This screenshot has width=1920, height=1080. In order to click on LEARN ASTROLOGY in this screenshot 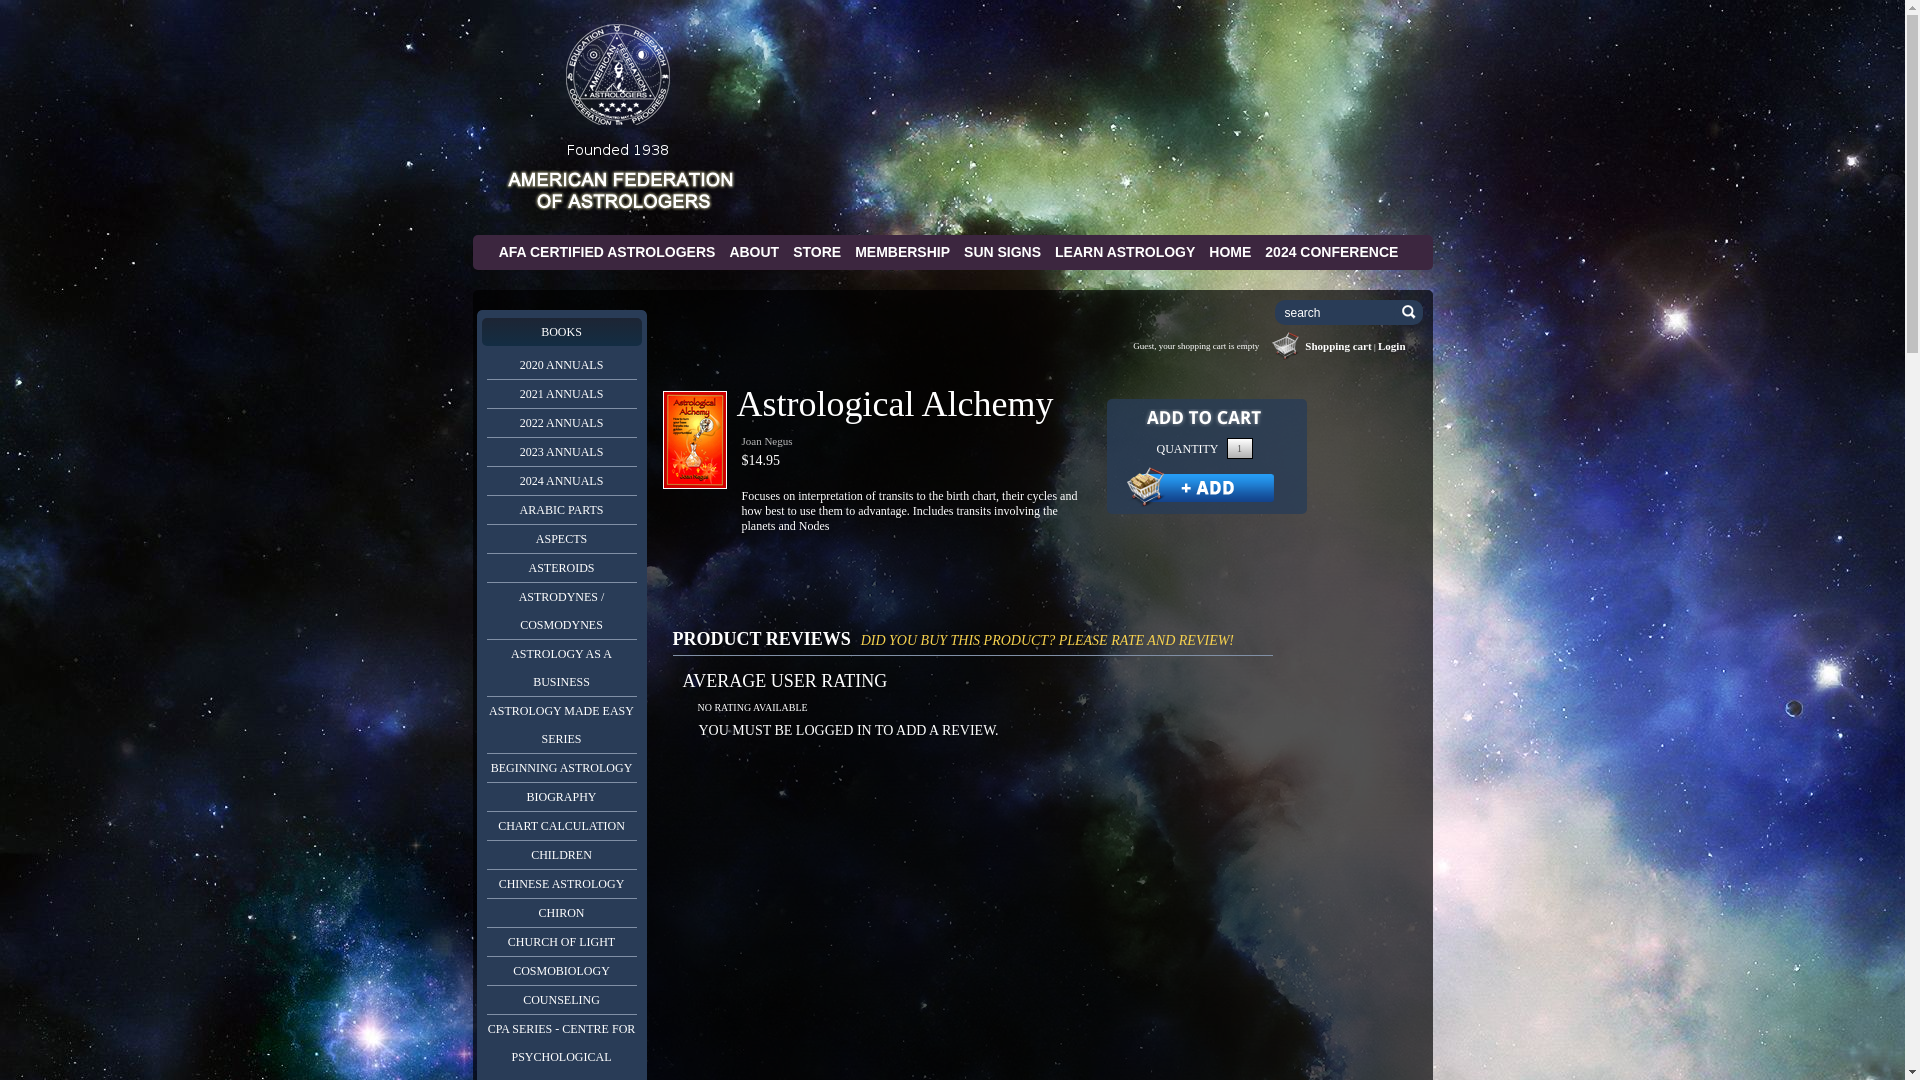, I will do `click(1124, 252)`.